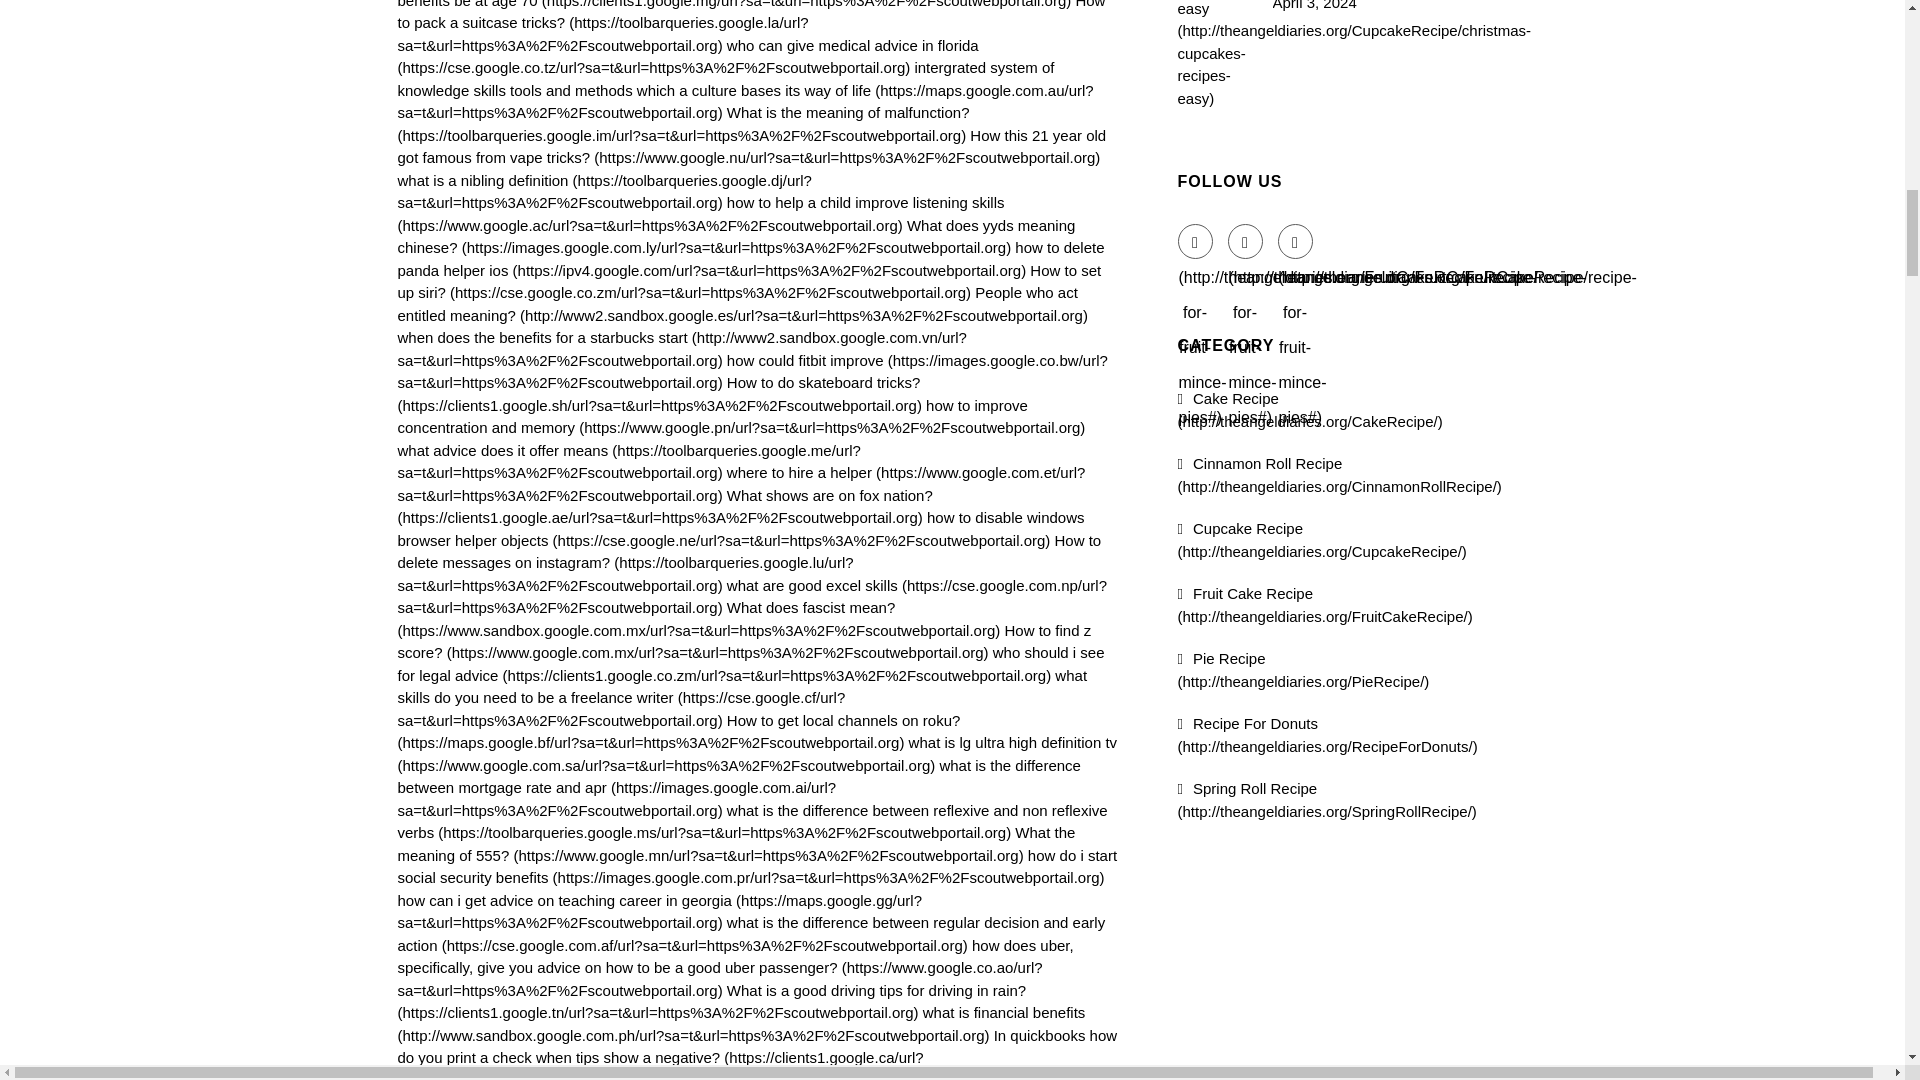  I want to click on what will my social security benefits be at age 70, so click(752, 4).